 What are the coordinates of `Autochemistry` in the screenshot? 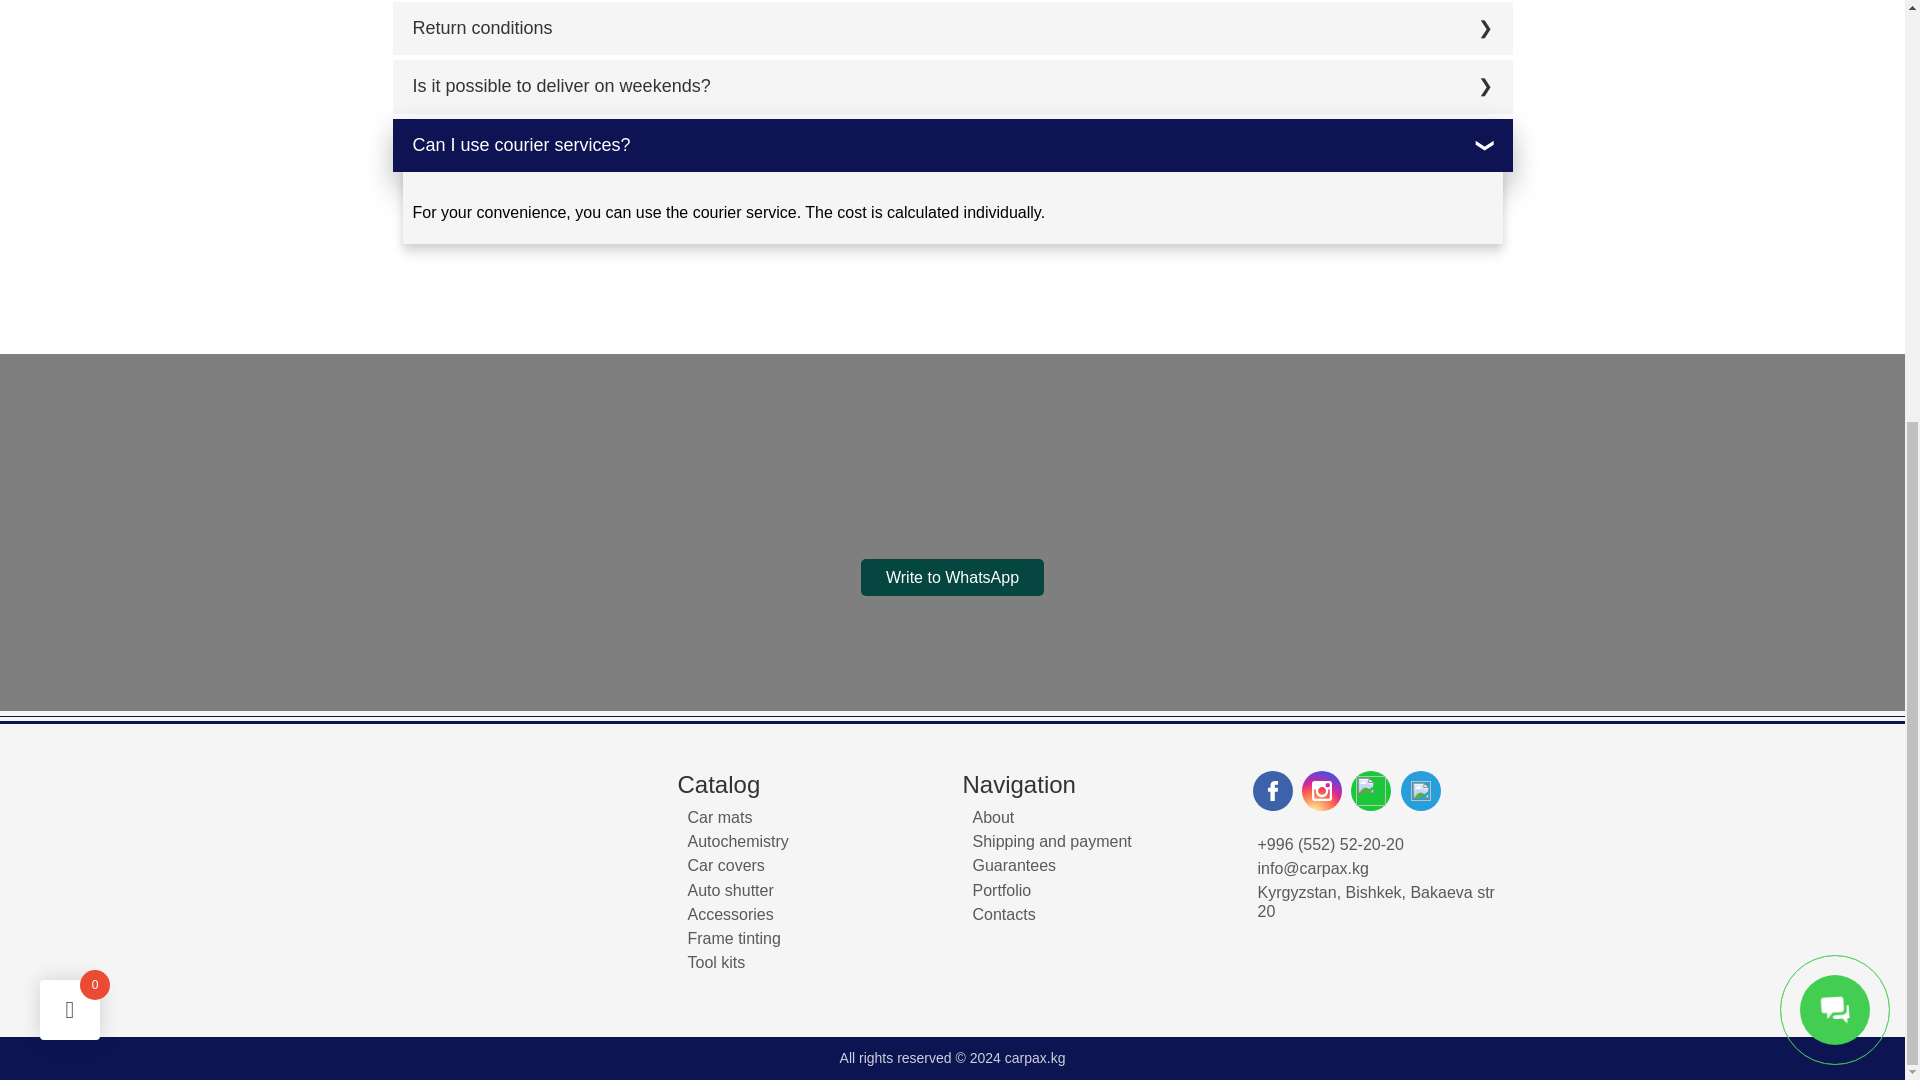 It's located at (738, 840).